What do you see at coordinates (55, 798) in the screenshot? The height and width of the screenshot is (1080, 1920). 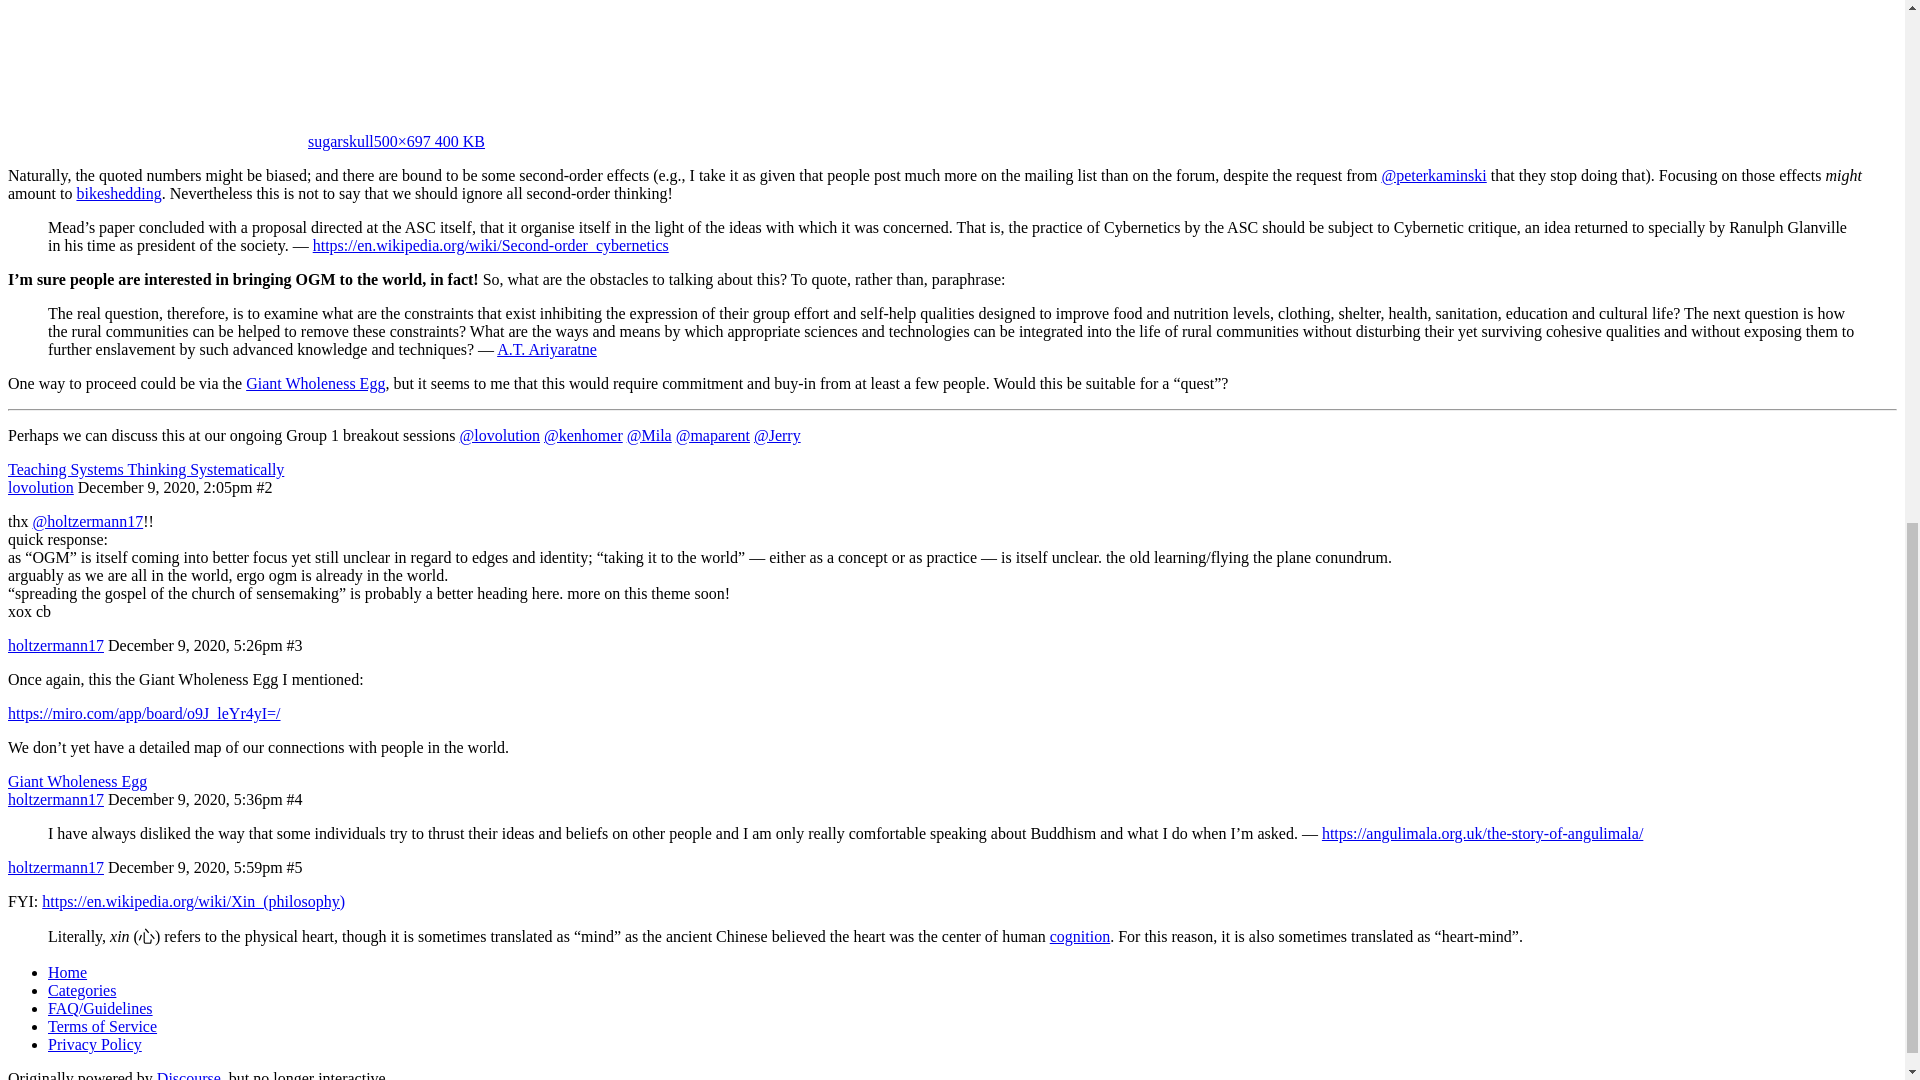 I see `holtzermann17` at bounding box center [55, 798].